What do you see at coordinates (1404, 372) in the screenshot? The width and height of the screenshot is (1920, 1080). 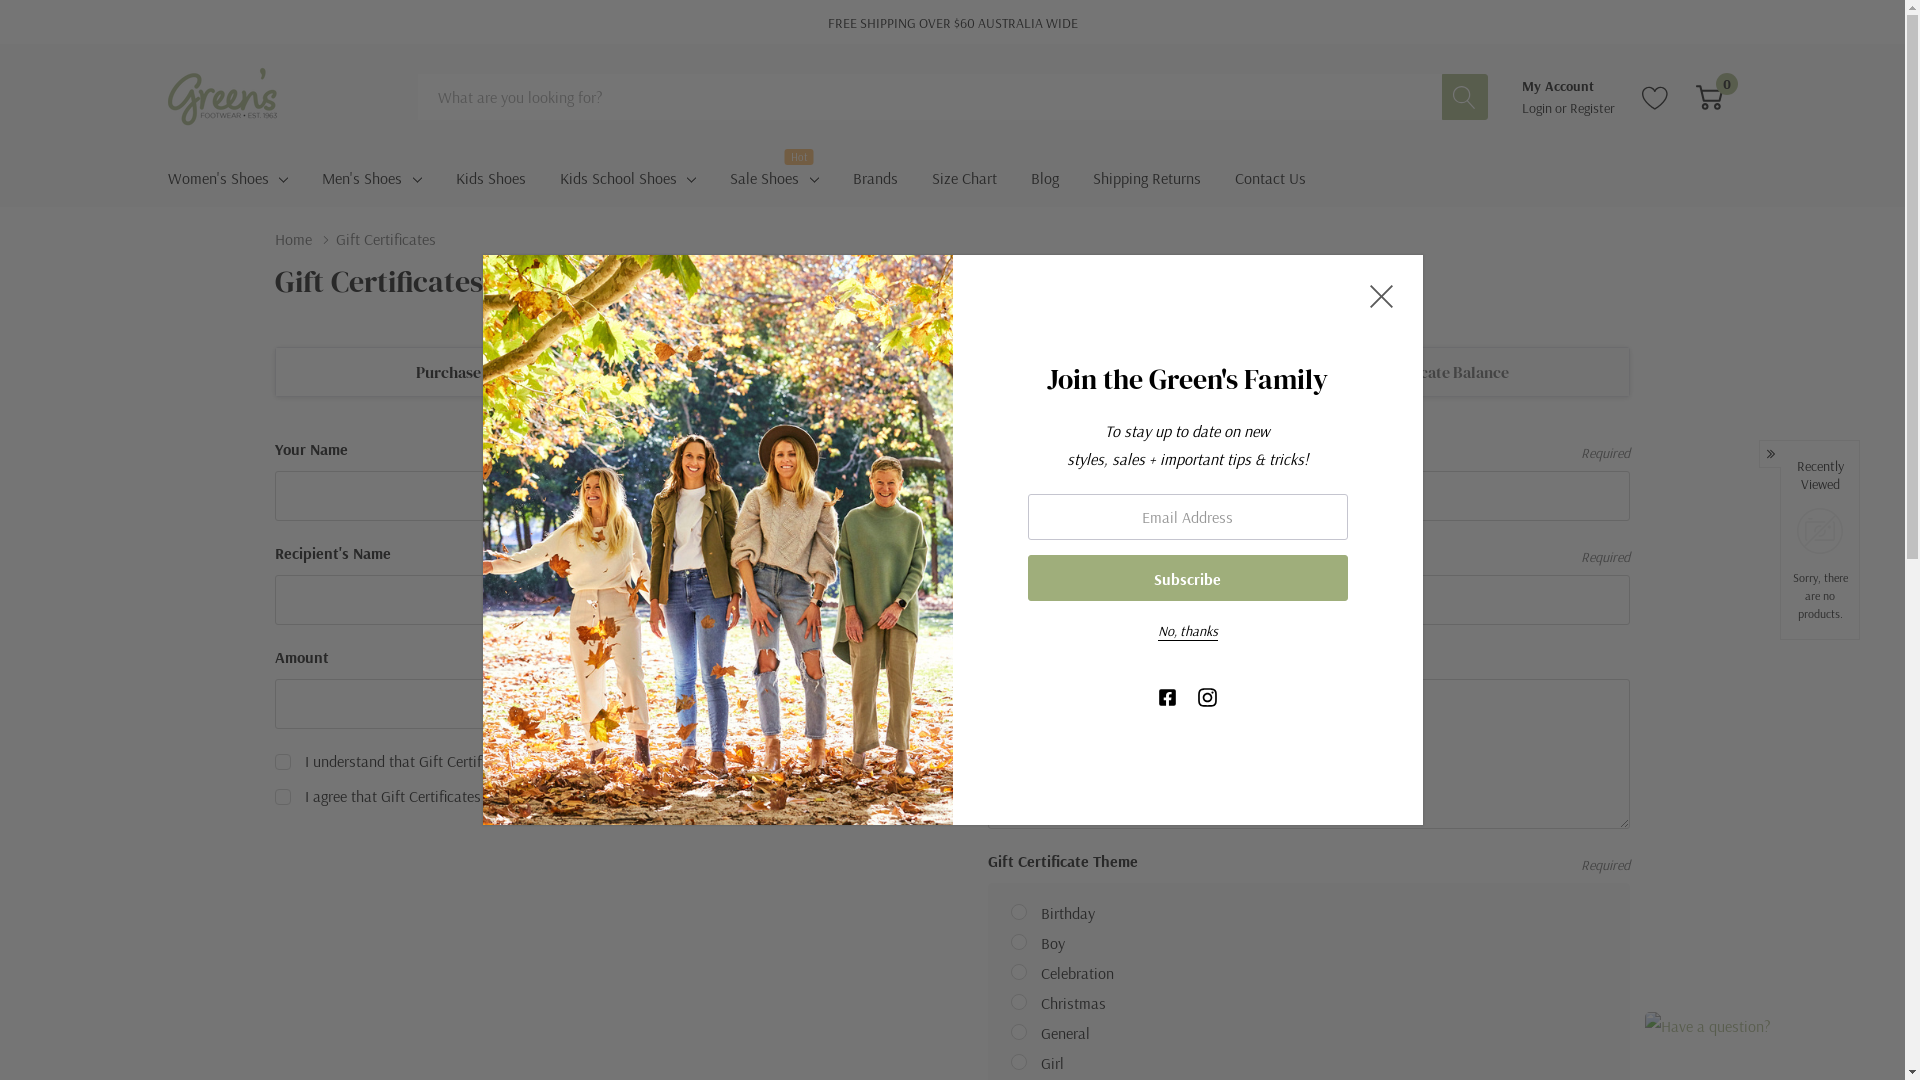 I see `Check Gift Certificate Balance` at bounding box center [1404, 372].